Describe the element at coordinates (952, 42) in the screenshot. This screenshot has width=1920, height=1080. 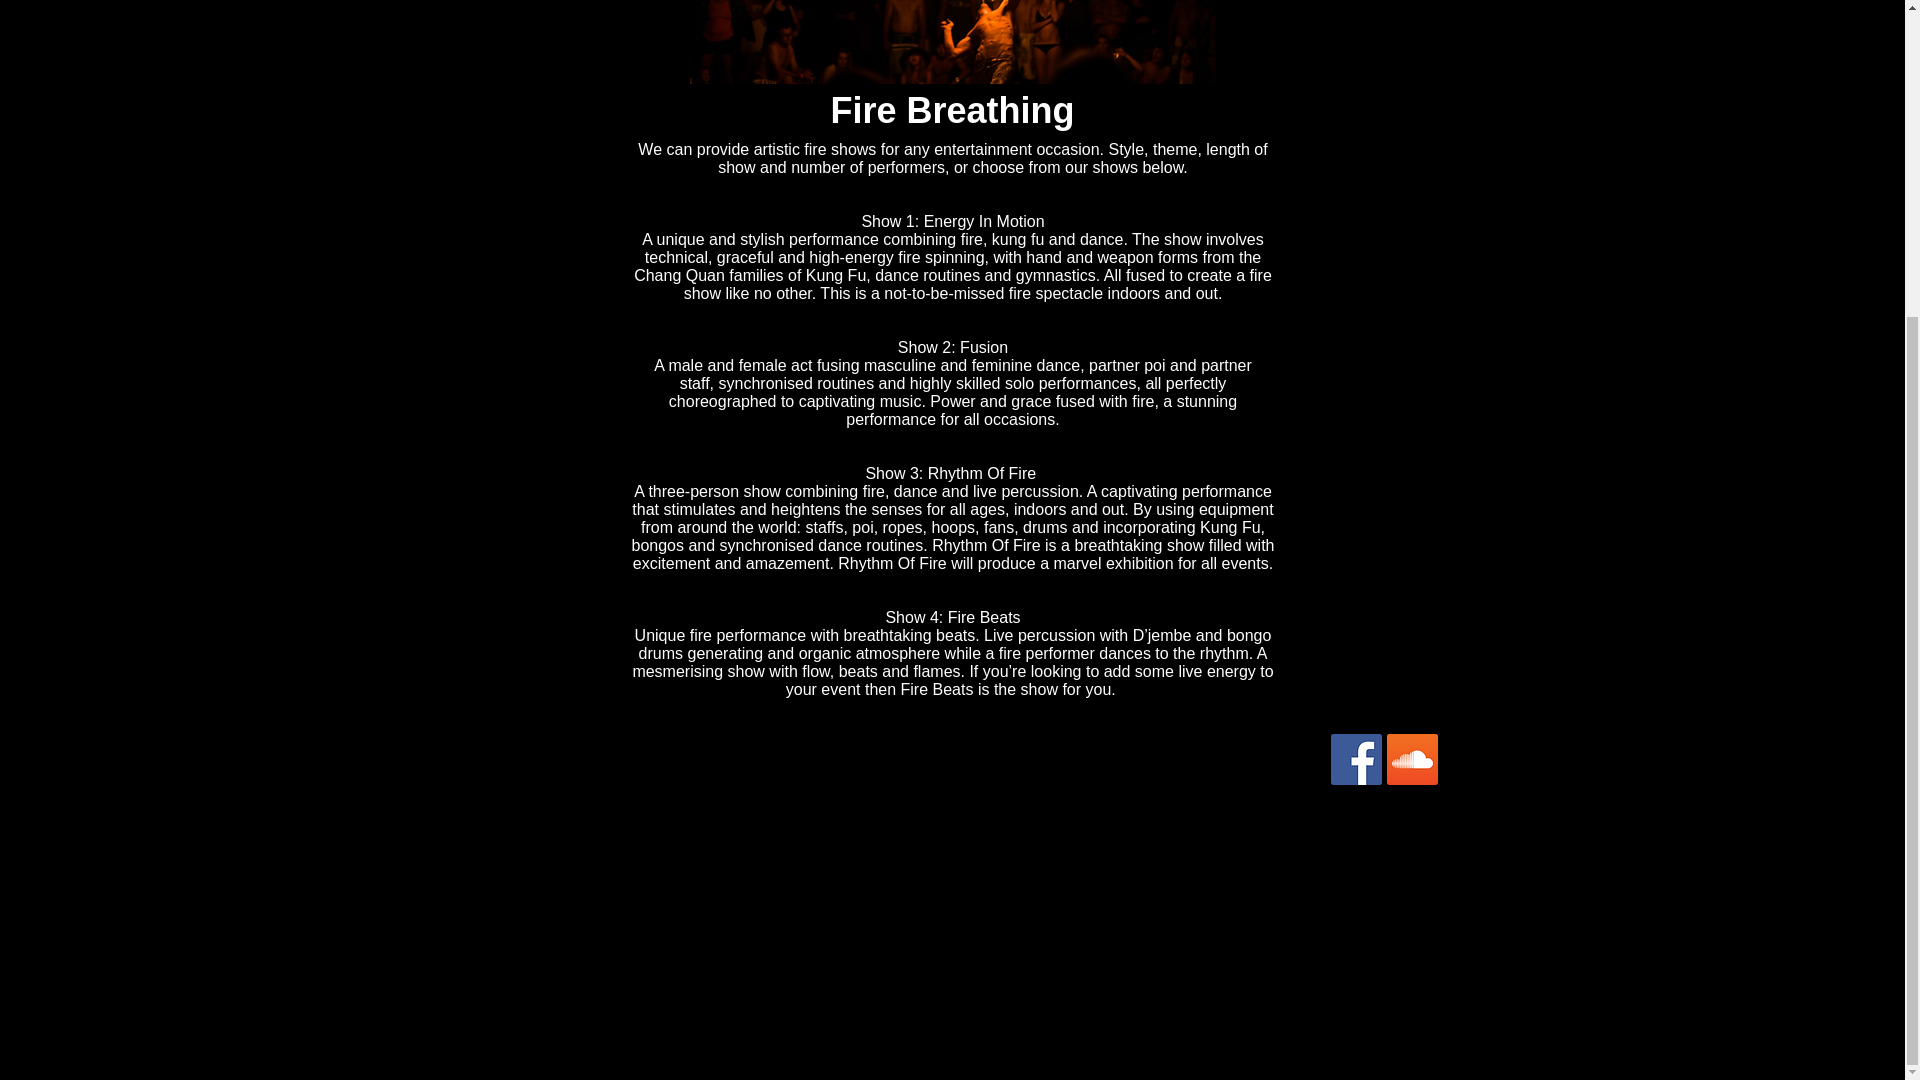
I see `Fire Breather` at that location.